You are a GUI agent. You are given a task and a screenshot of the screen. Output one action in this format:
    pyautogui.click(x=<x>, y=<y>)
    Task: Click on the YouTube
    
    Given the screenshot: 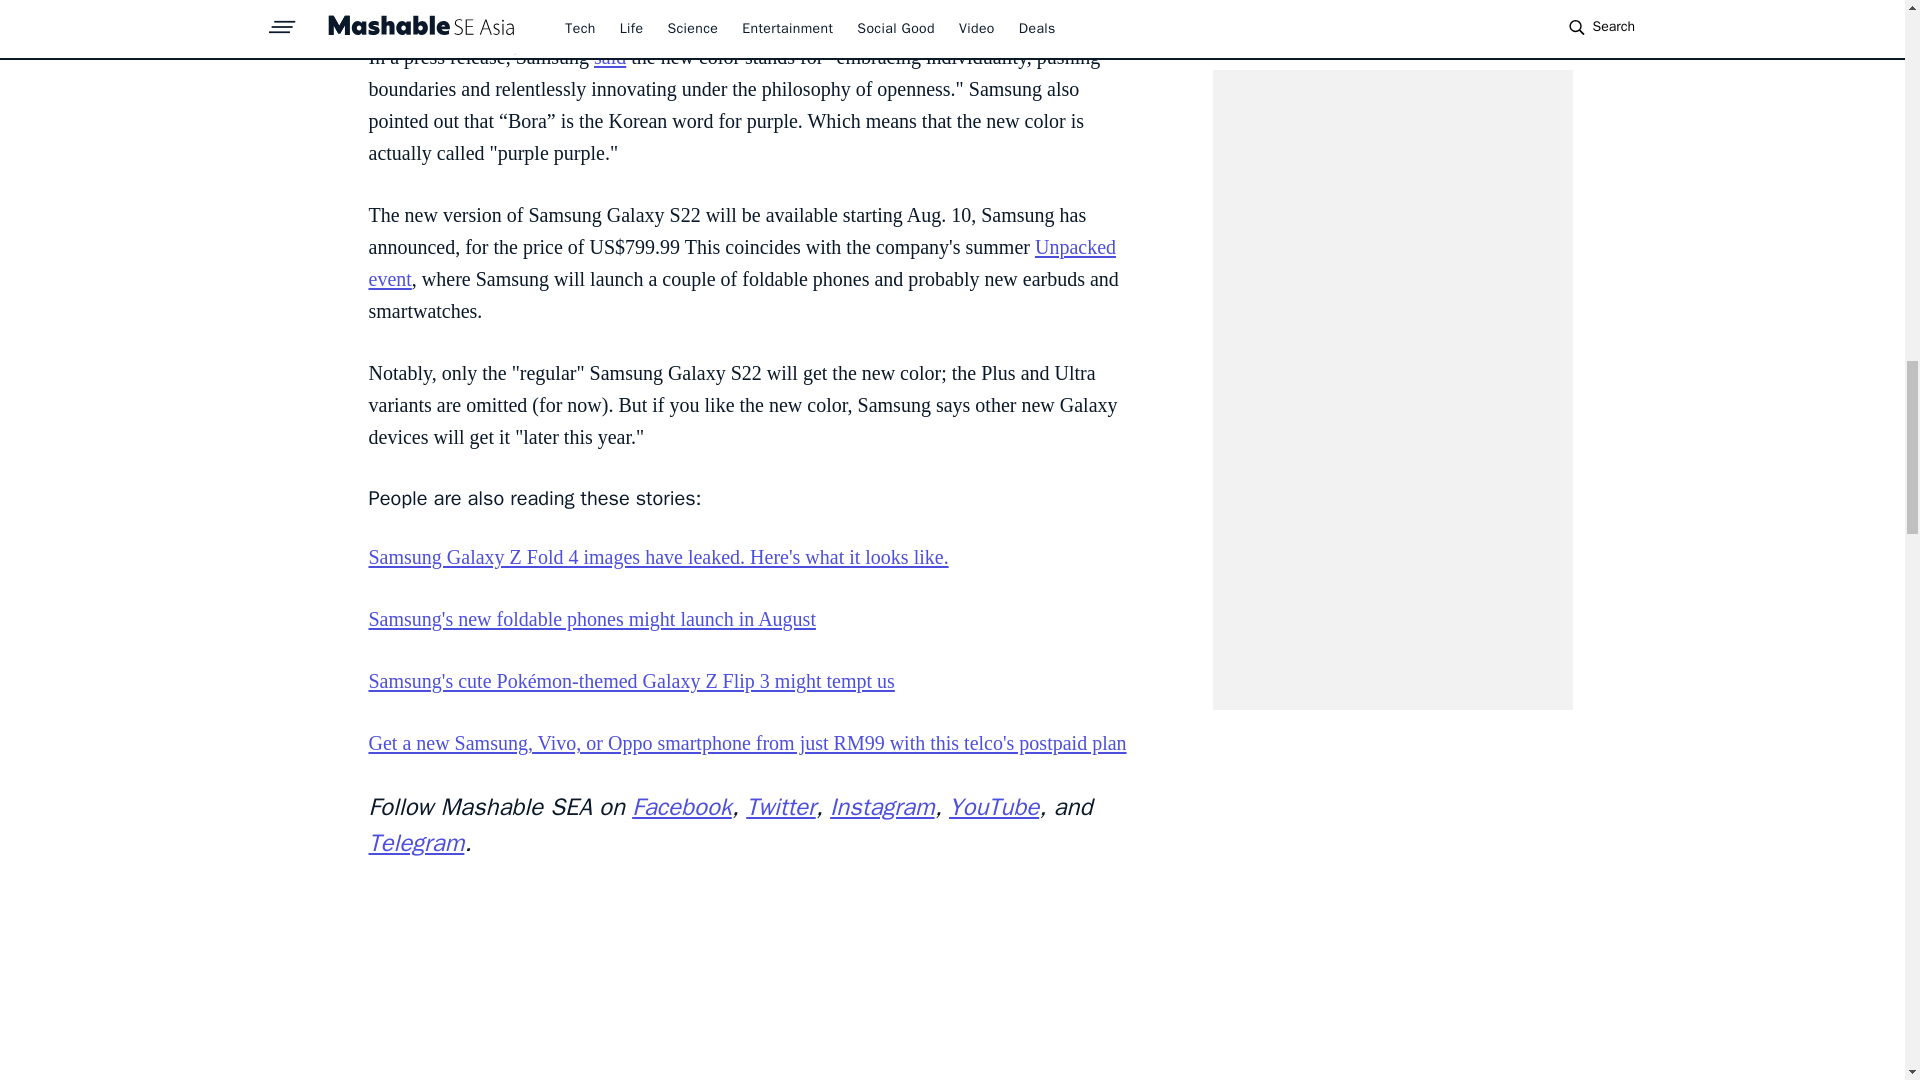 What is the action you would take?
    pyautogui.click(x=993, y=806)
    